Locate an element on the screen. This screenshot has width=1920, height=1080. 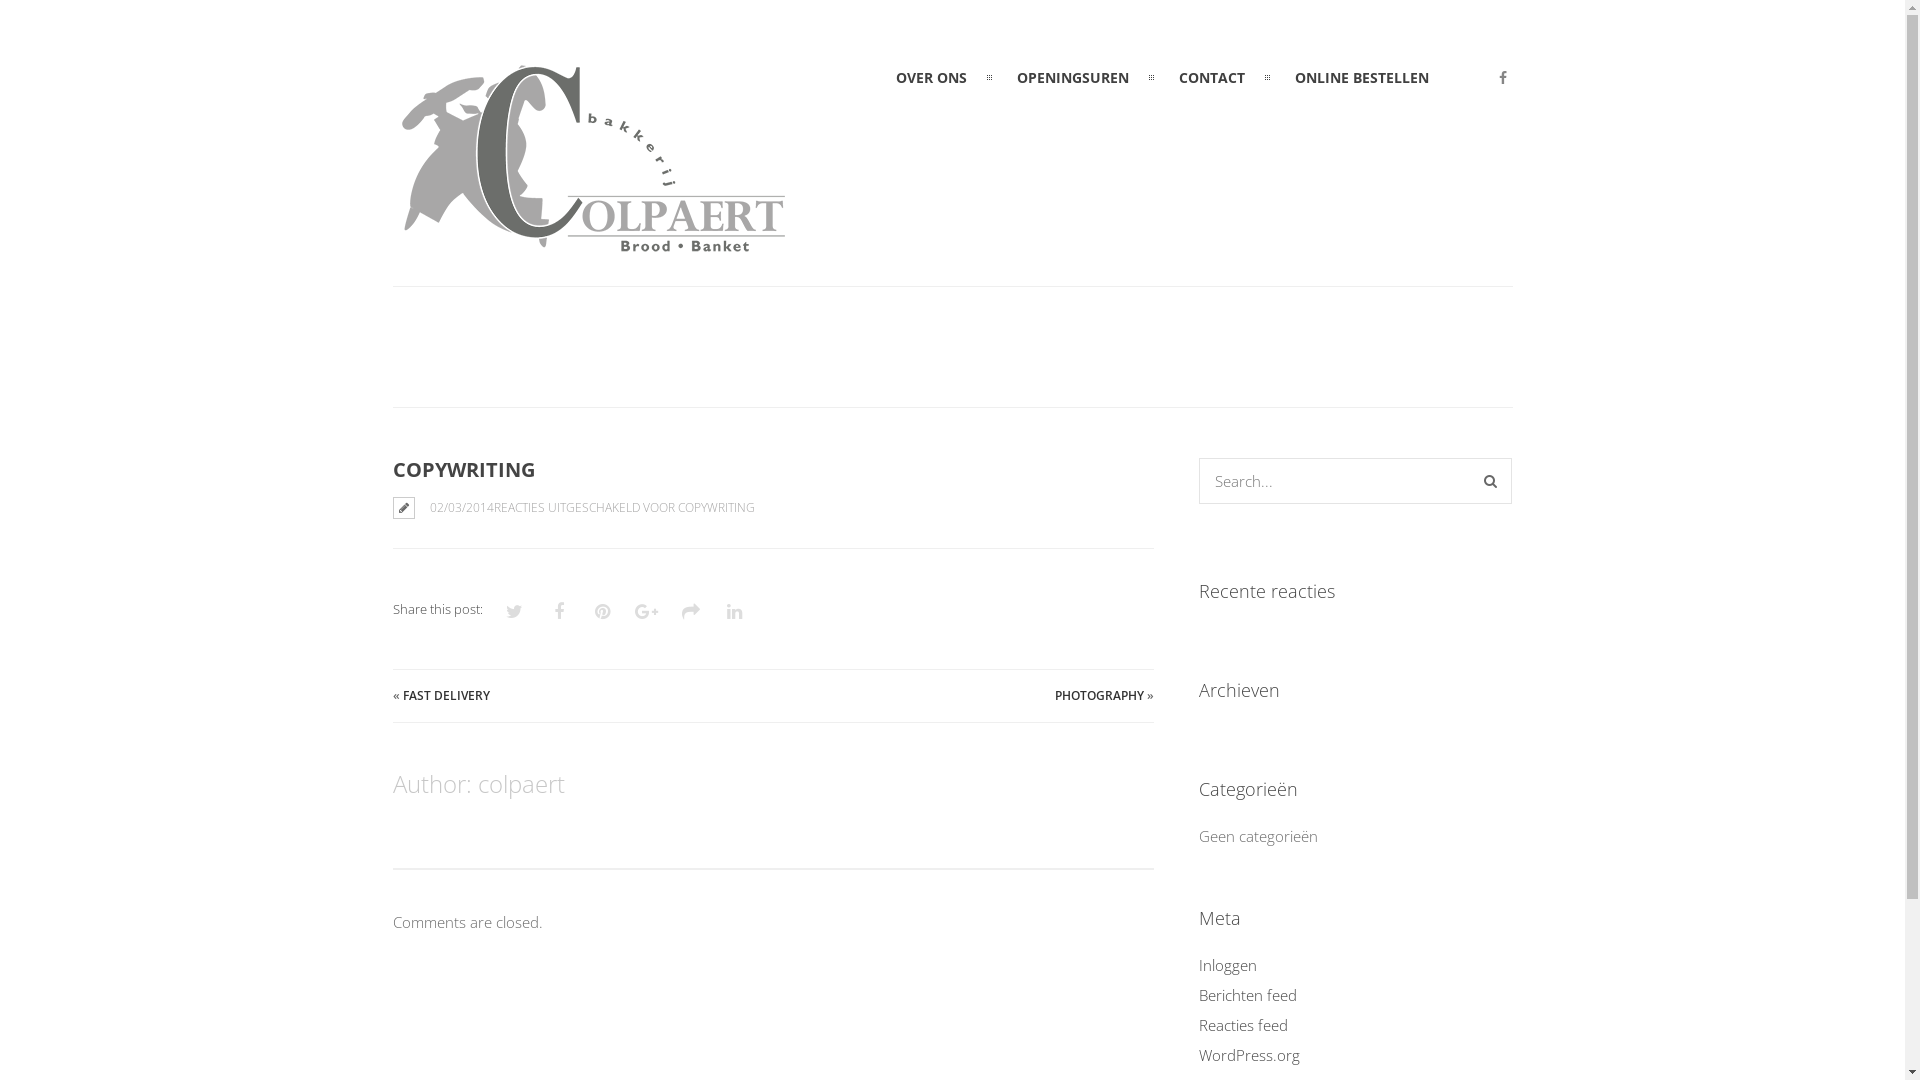
ONLINE BESTELLEN is located at coordinates (1362, 78).